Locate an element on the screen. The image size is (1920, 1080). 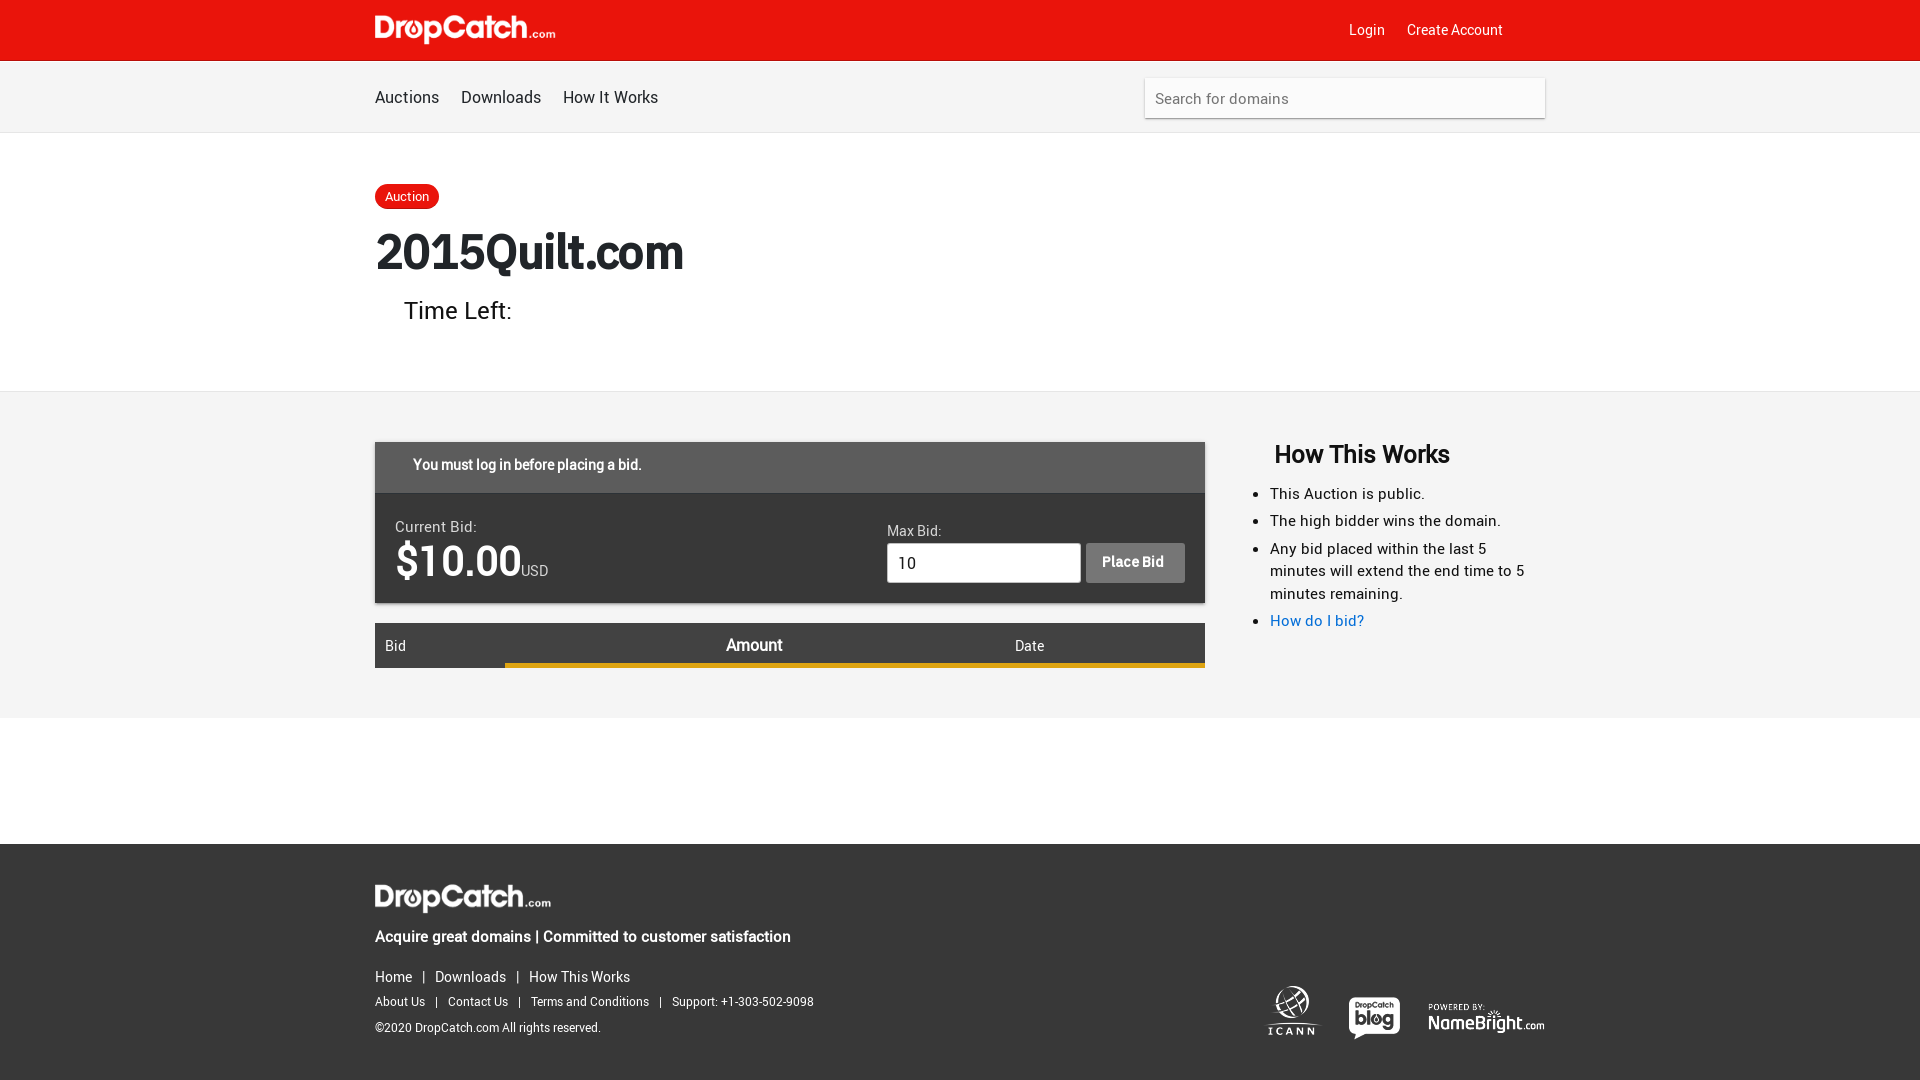
How It Works is located at coordinates (610, 97).